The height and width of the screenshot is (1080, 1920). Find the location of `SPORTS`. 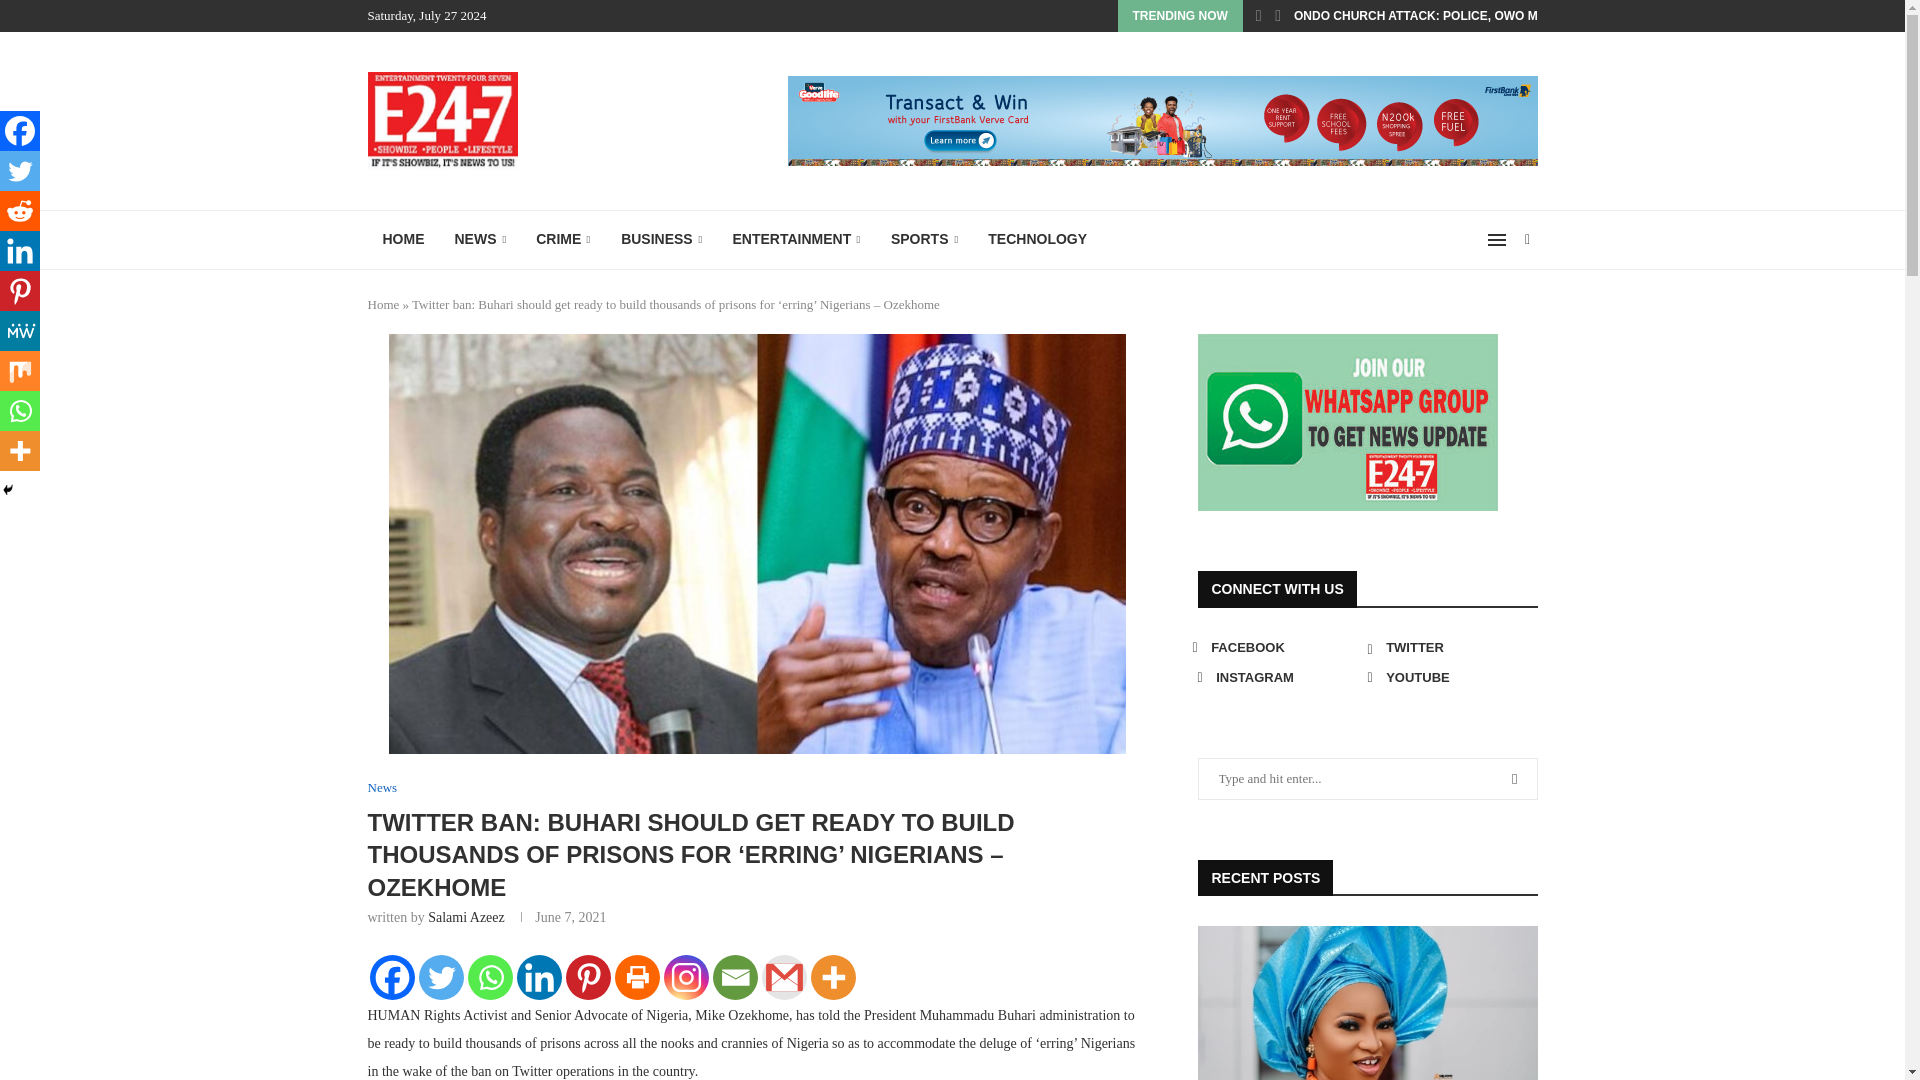

SPORTS is located at coordinates (924, 240).